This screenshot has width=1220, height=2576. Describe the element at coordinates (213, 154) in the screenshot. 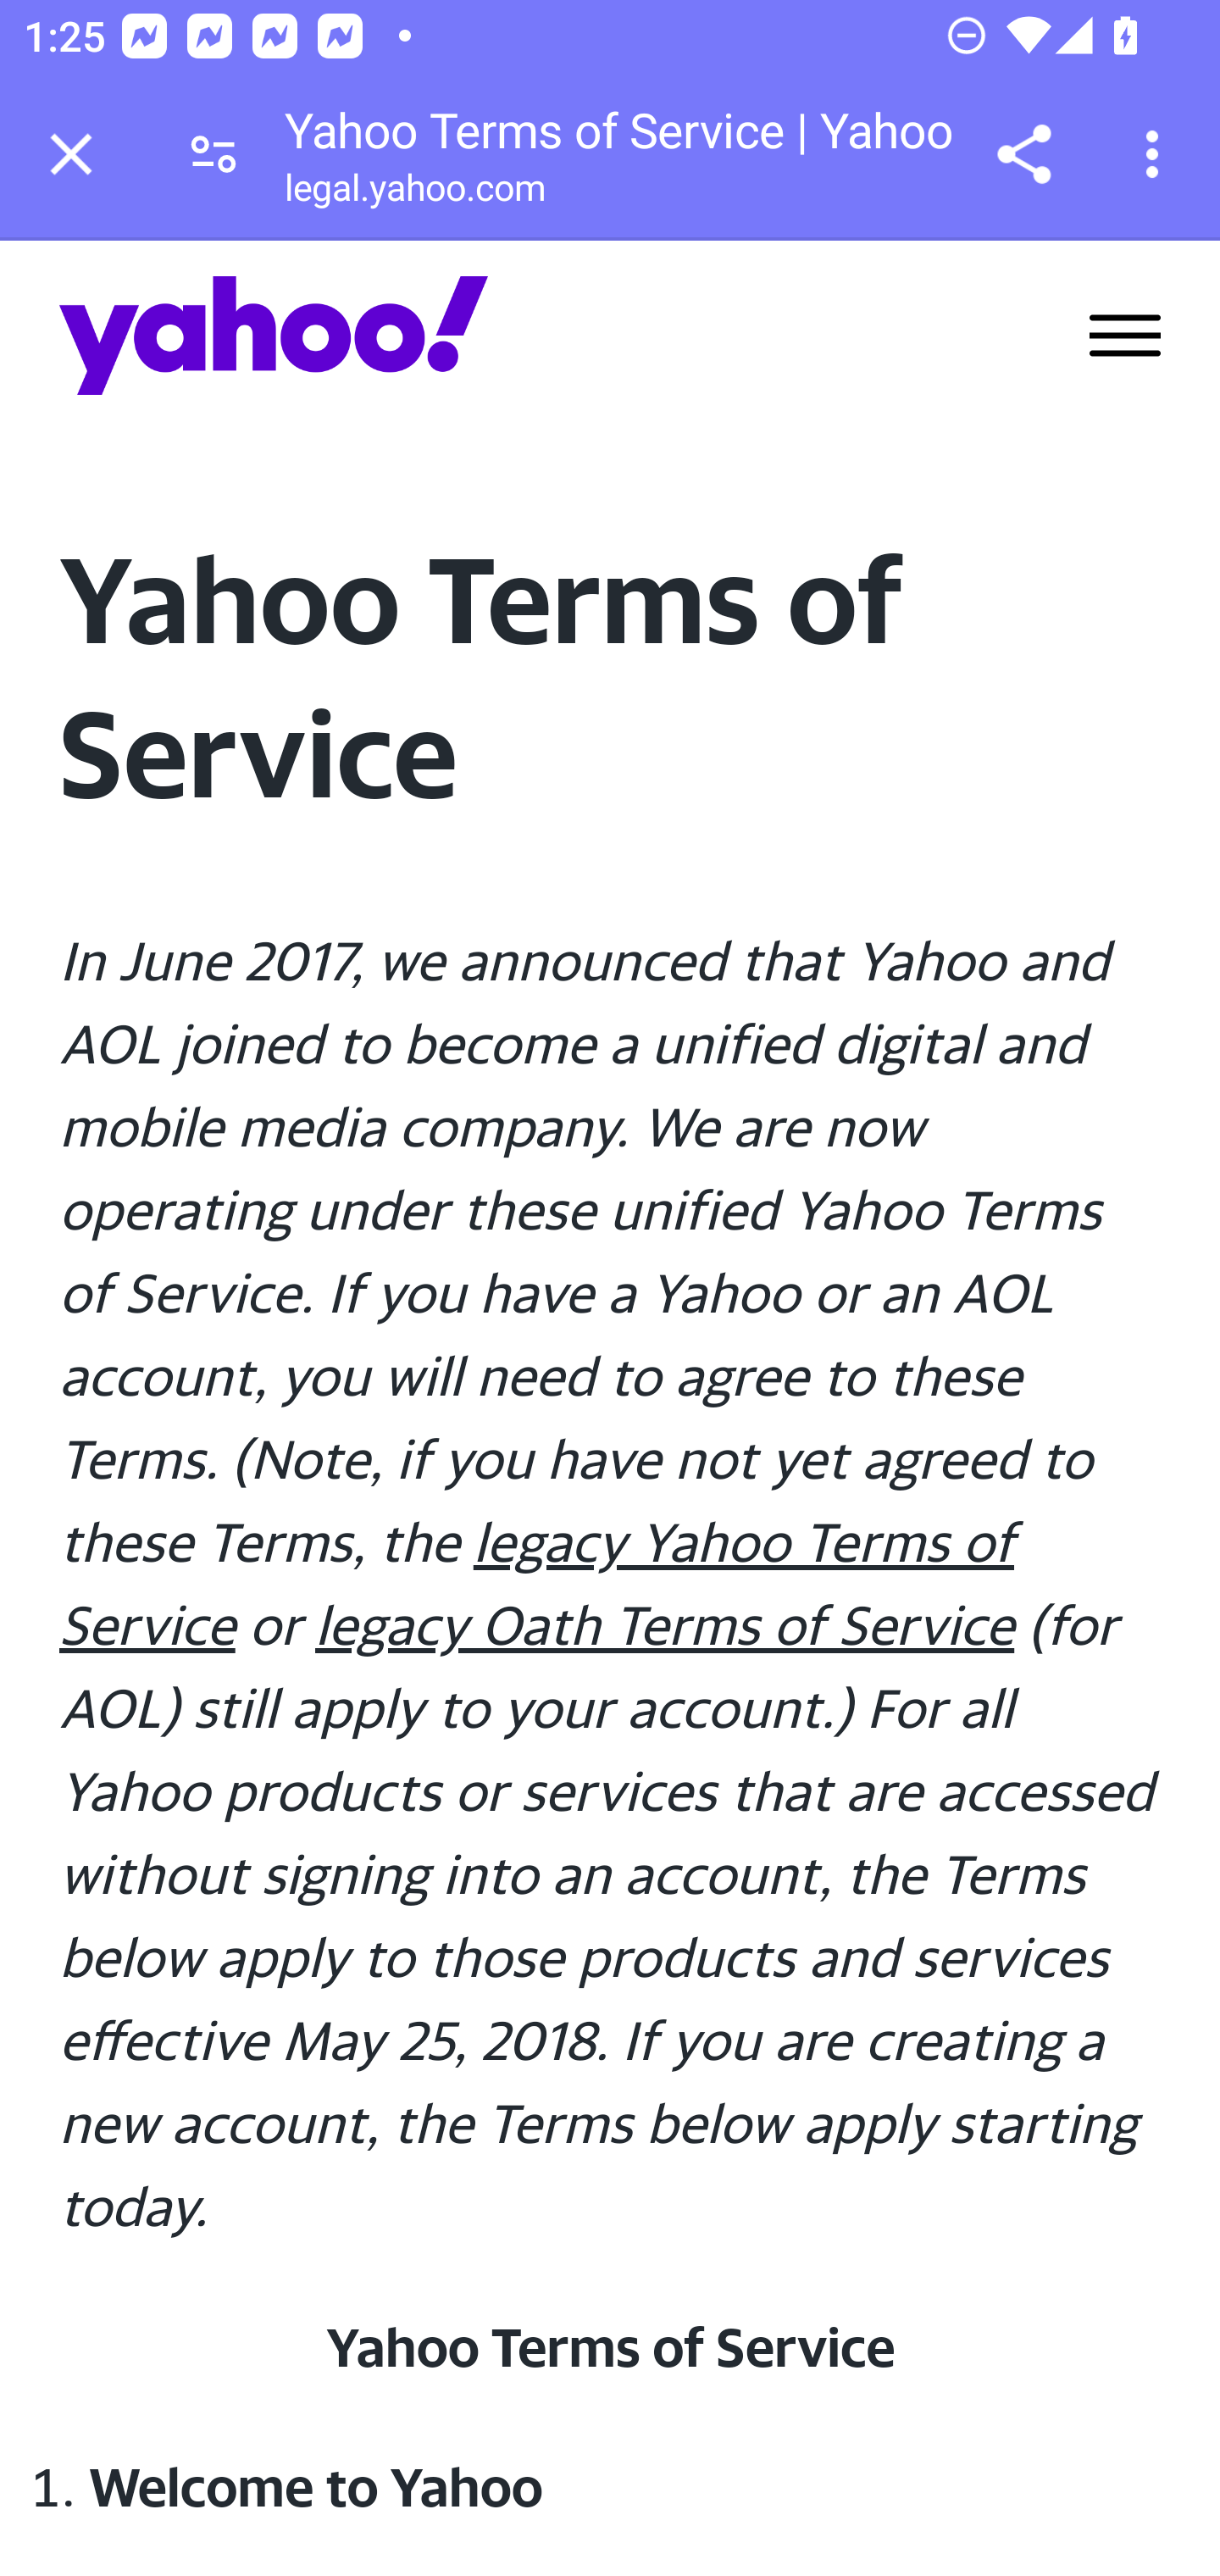

I see `Connection is secure` at that location.